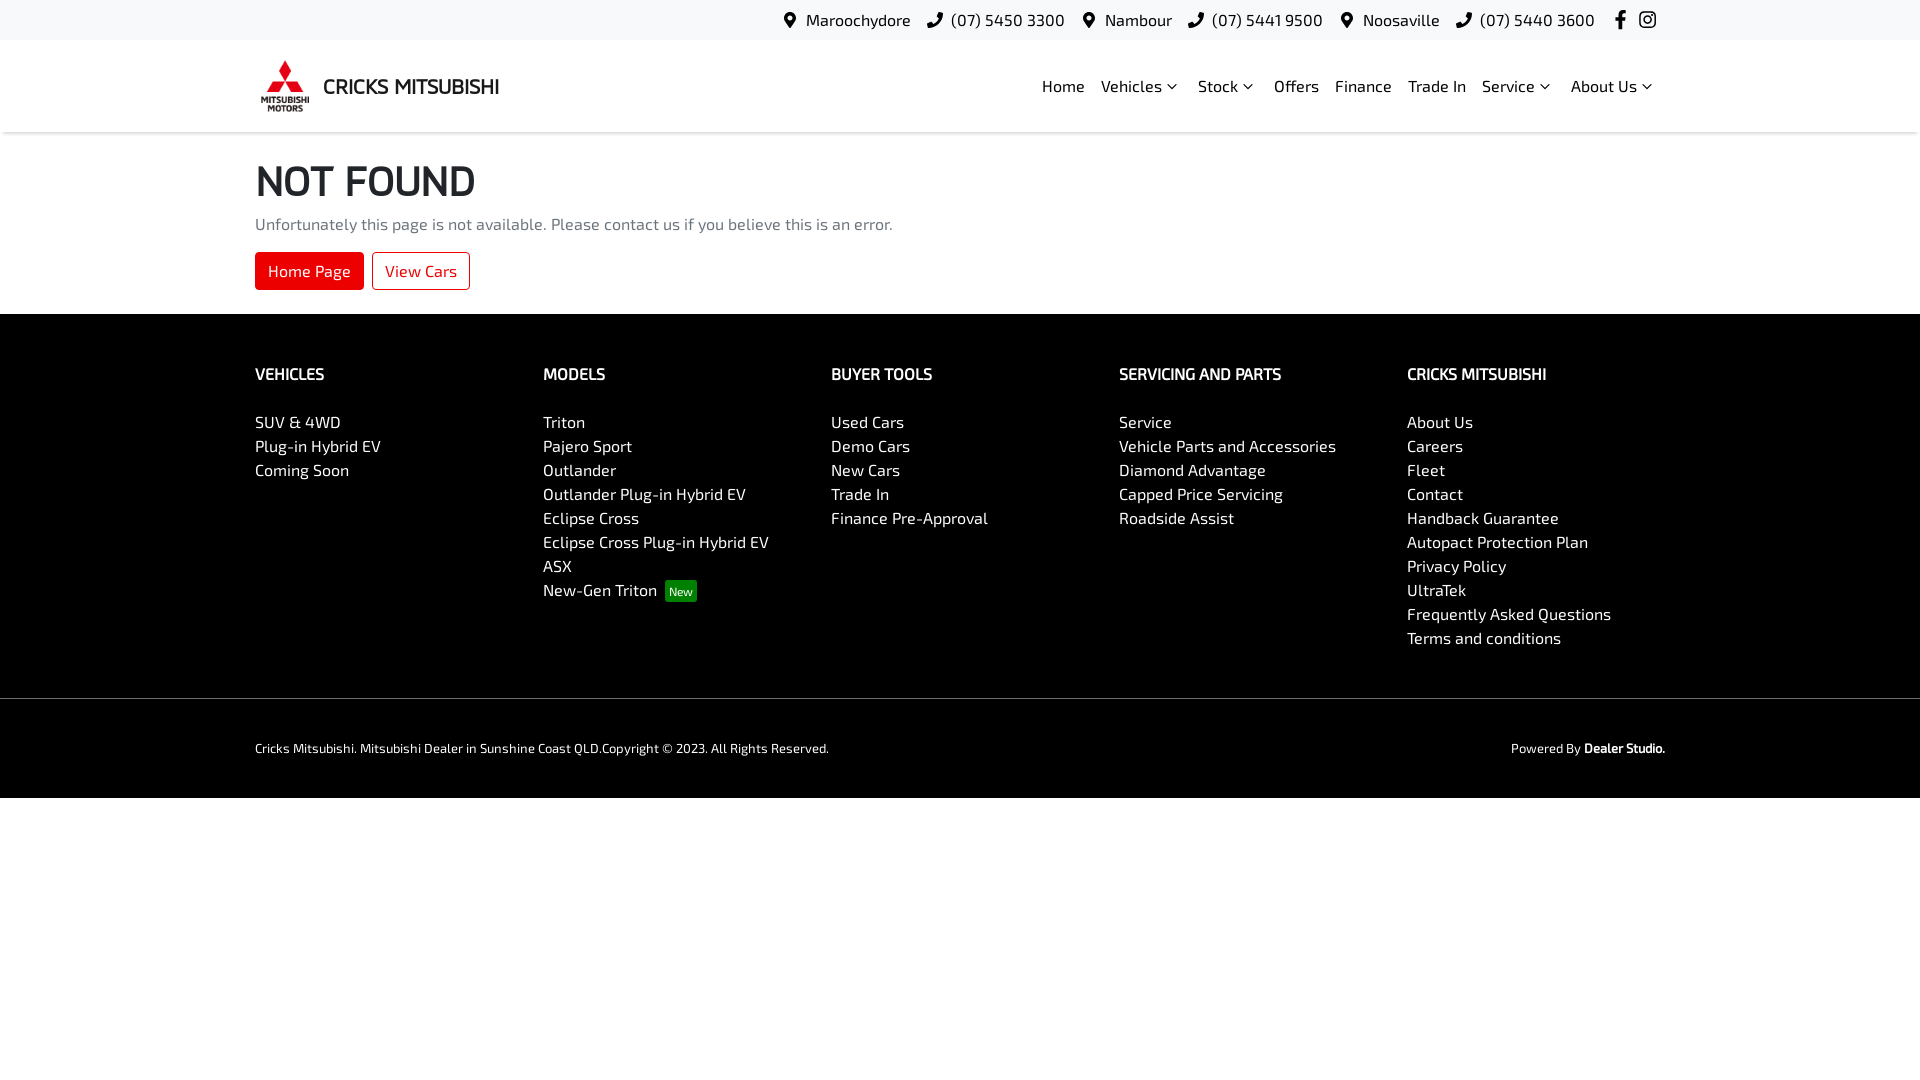 Image resolution: width=1920 pixels, height=1080 pixels. Describe the element at coordinates (1142, 86) in the screenshot. I see `Vehicles` at that location.